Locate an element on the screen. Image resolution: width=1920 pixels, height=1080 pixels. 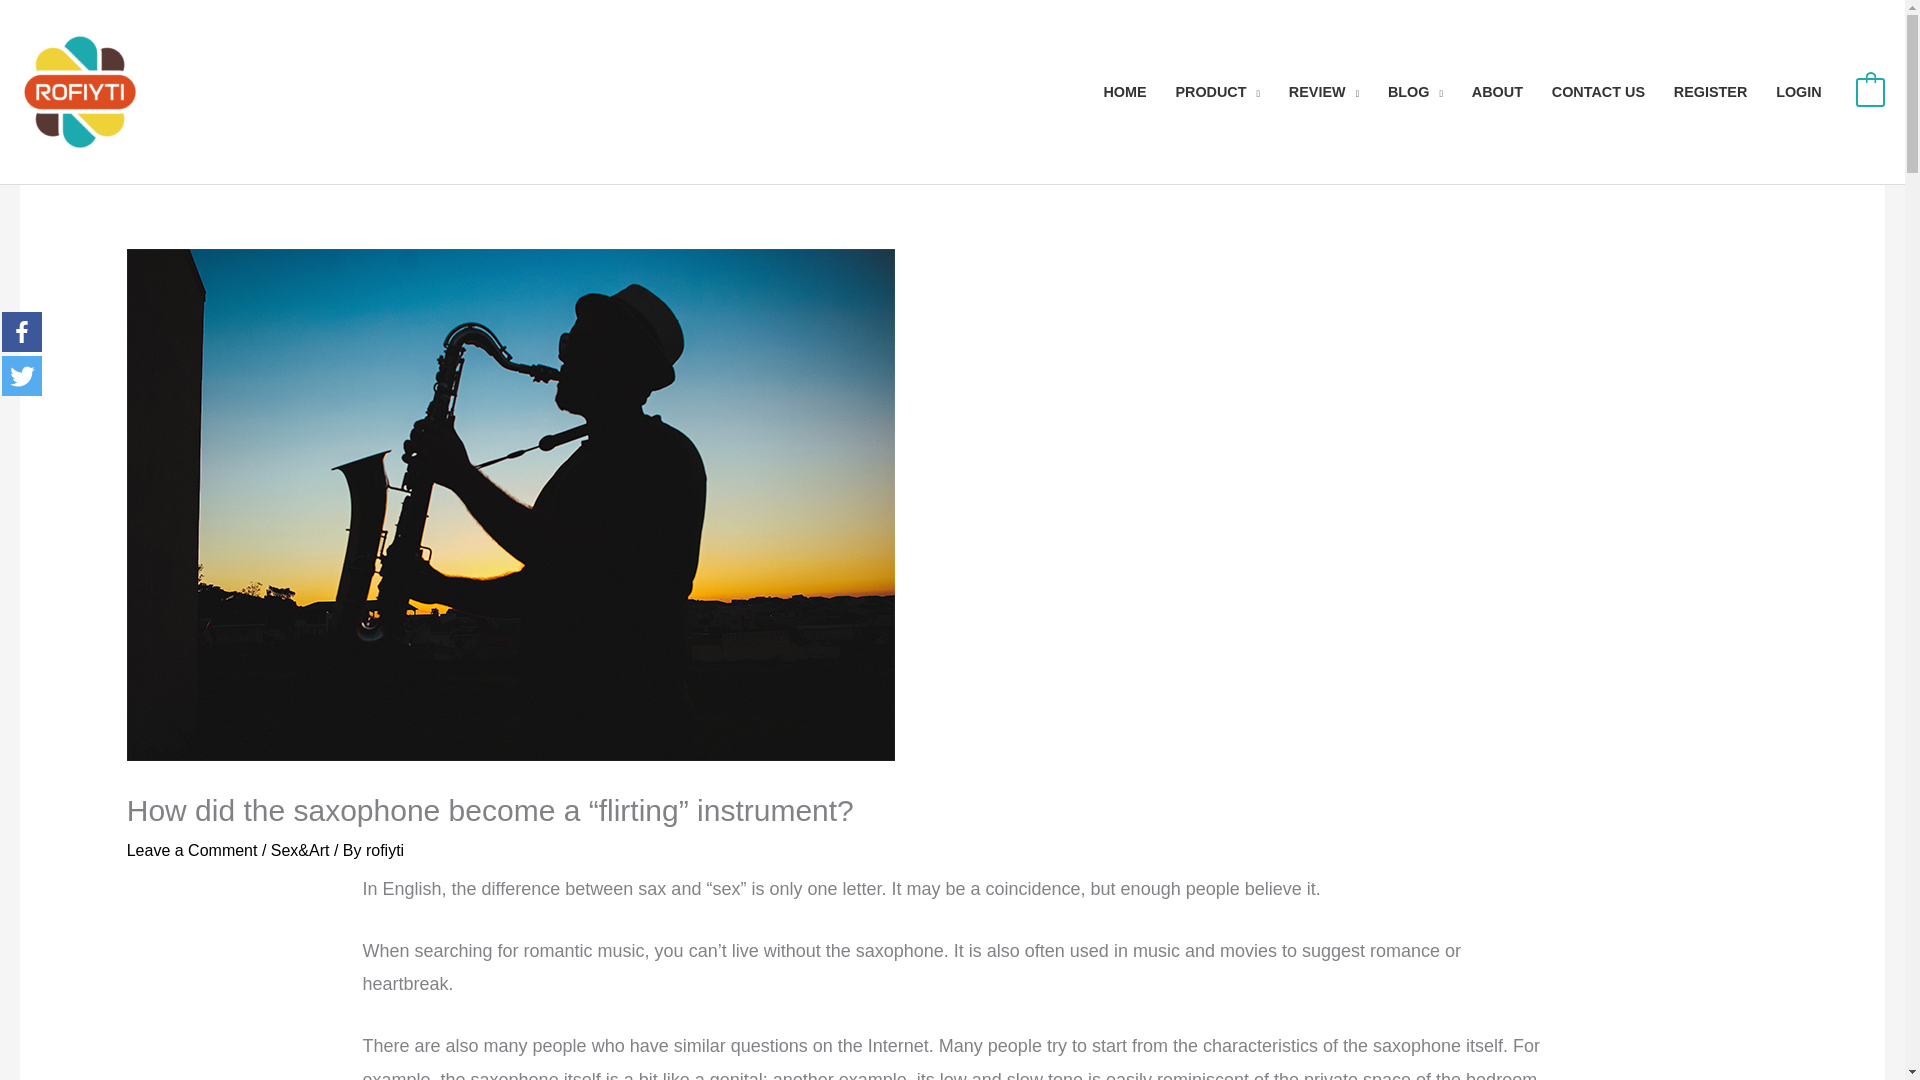
BLOG is located at coordinates (1416, 92).